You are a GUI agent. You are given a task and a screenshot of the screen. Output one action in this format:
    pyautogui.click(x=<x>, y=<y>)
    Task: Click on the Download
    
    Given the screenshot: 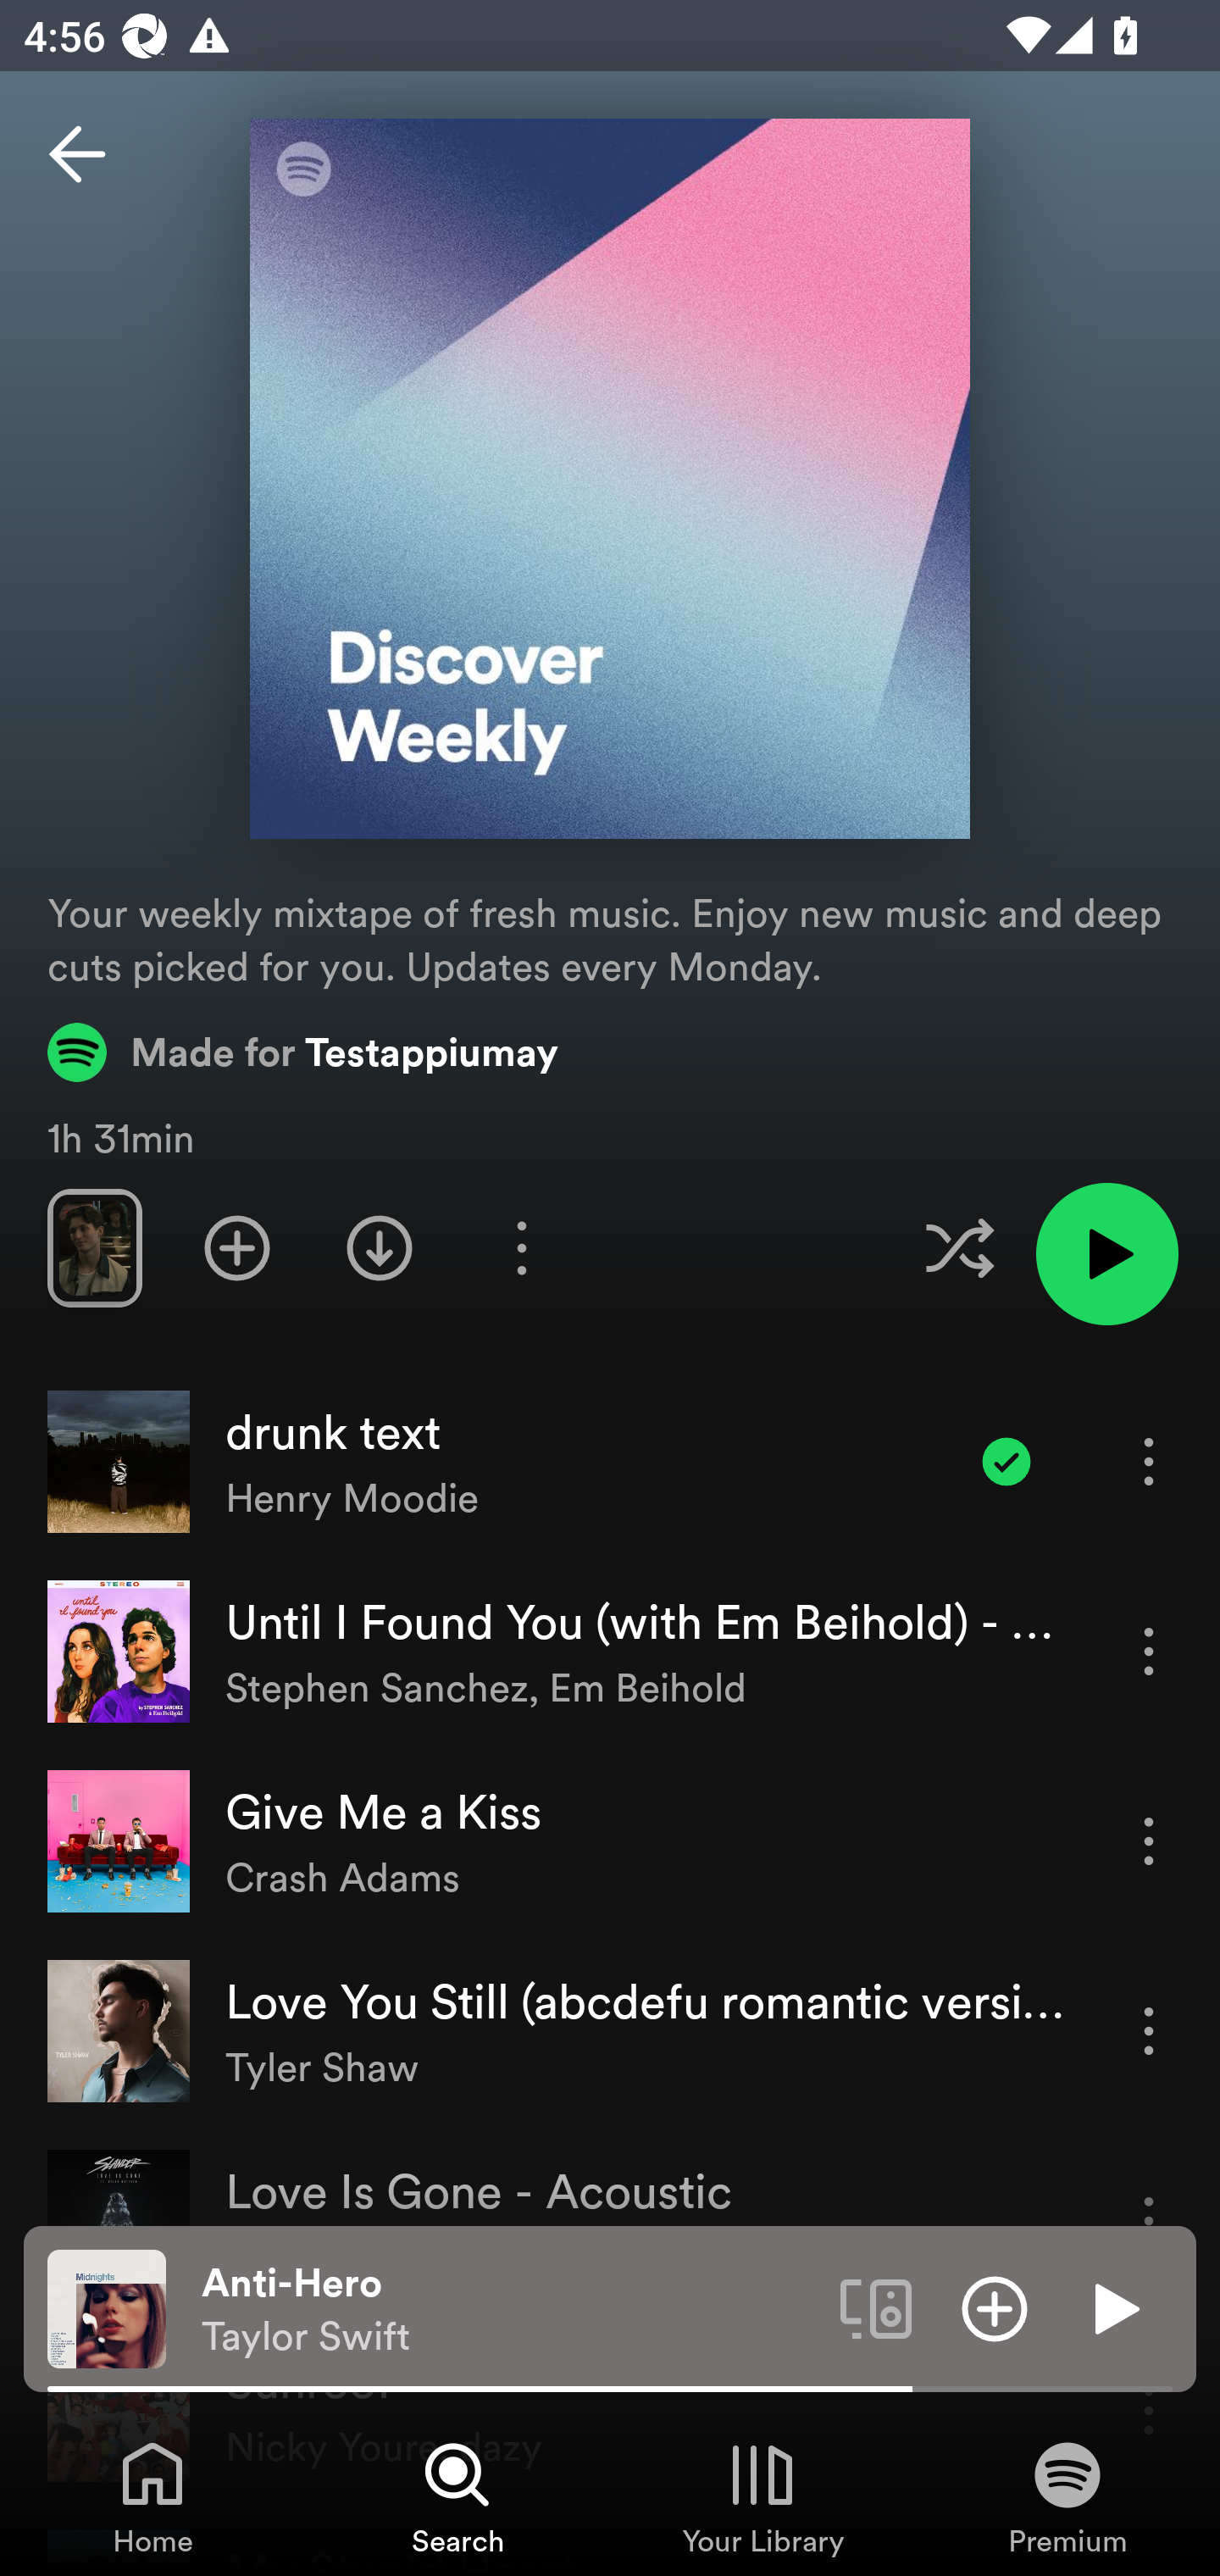 What is the action you would take?
    pyautogui.click(x=380, y=1247)
    